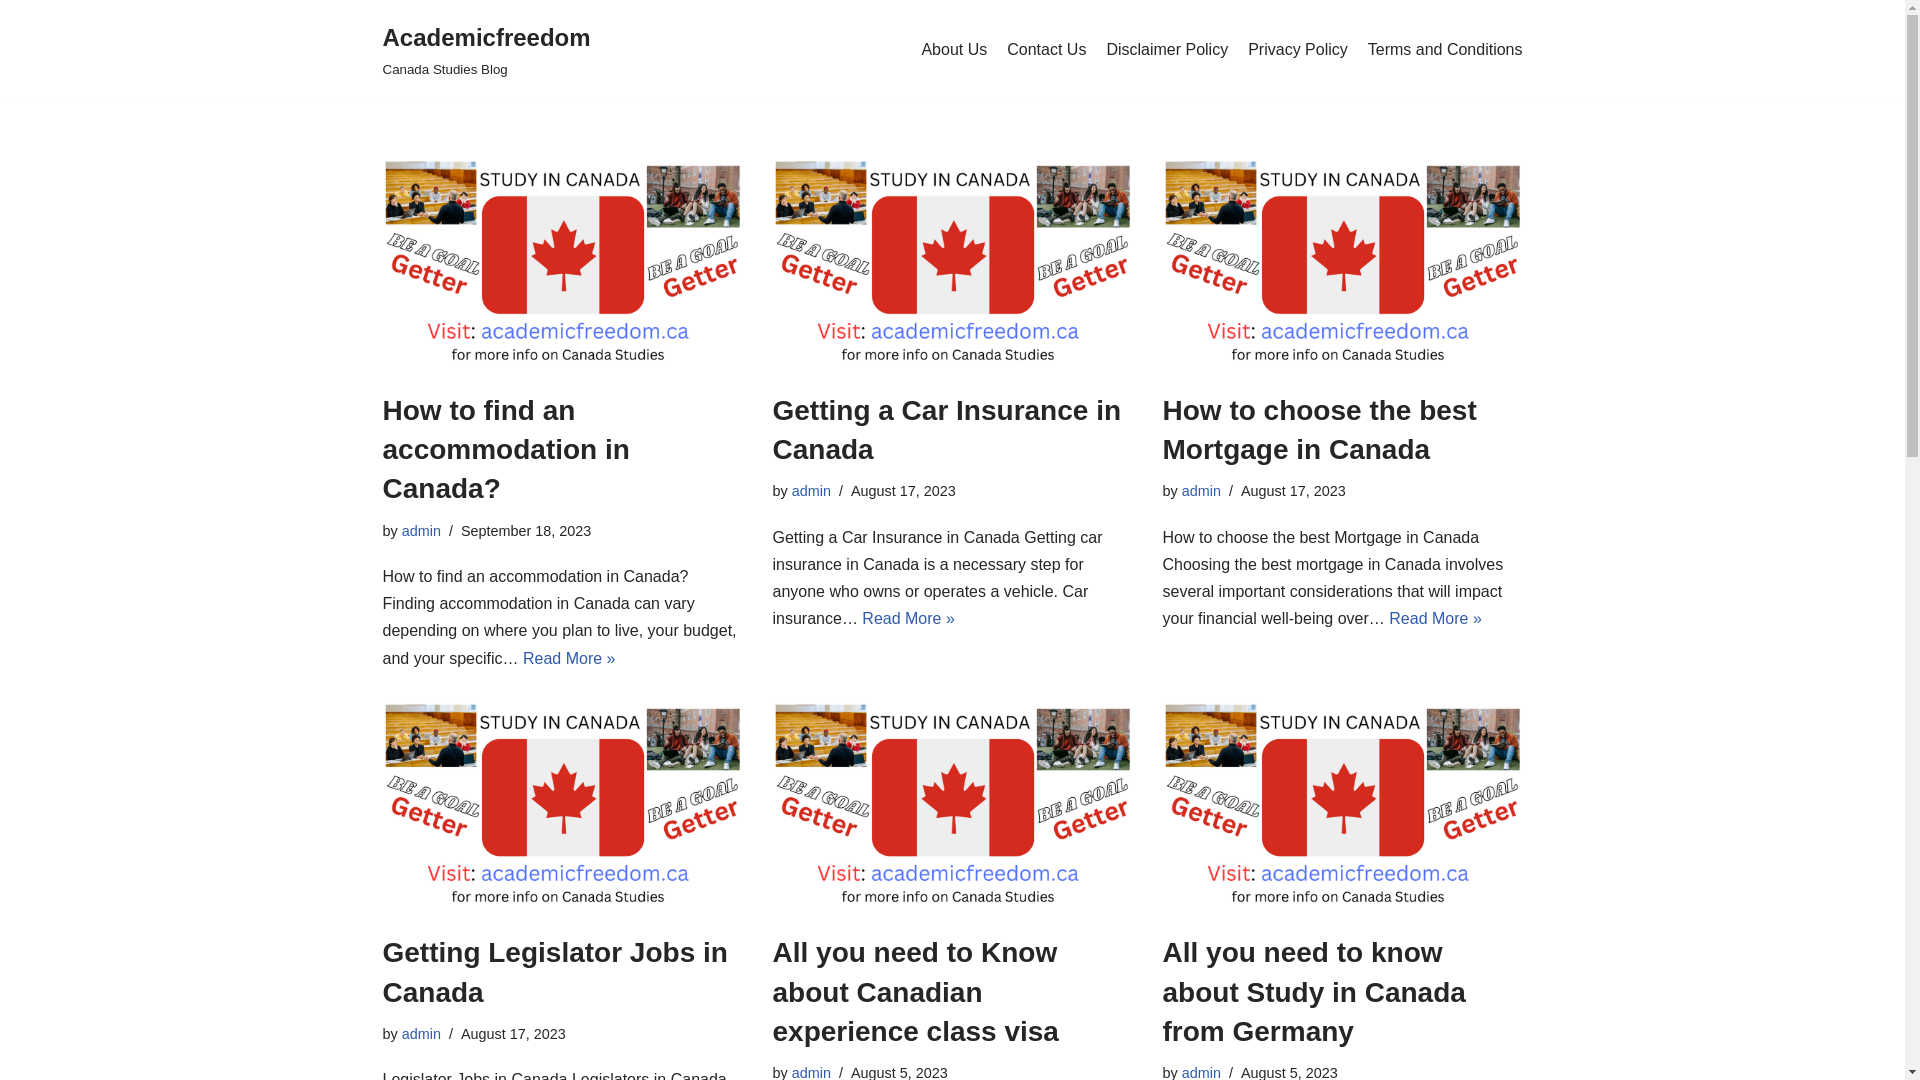  I want to click on admin, so click(422, 531).